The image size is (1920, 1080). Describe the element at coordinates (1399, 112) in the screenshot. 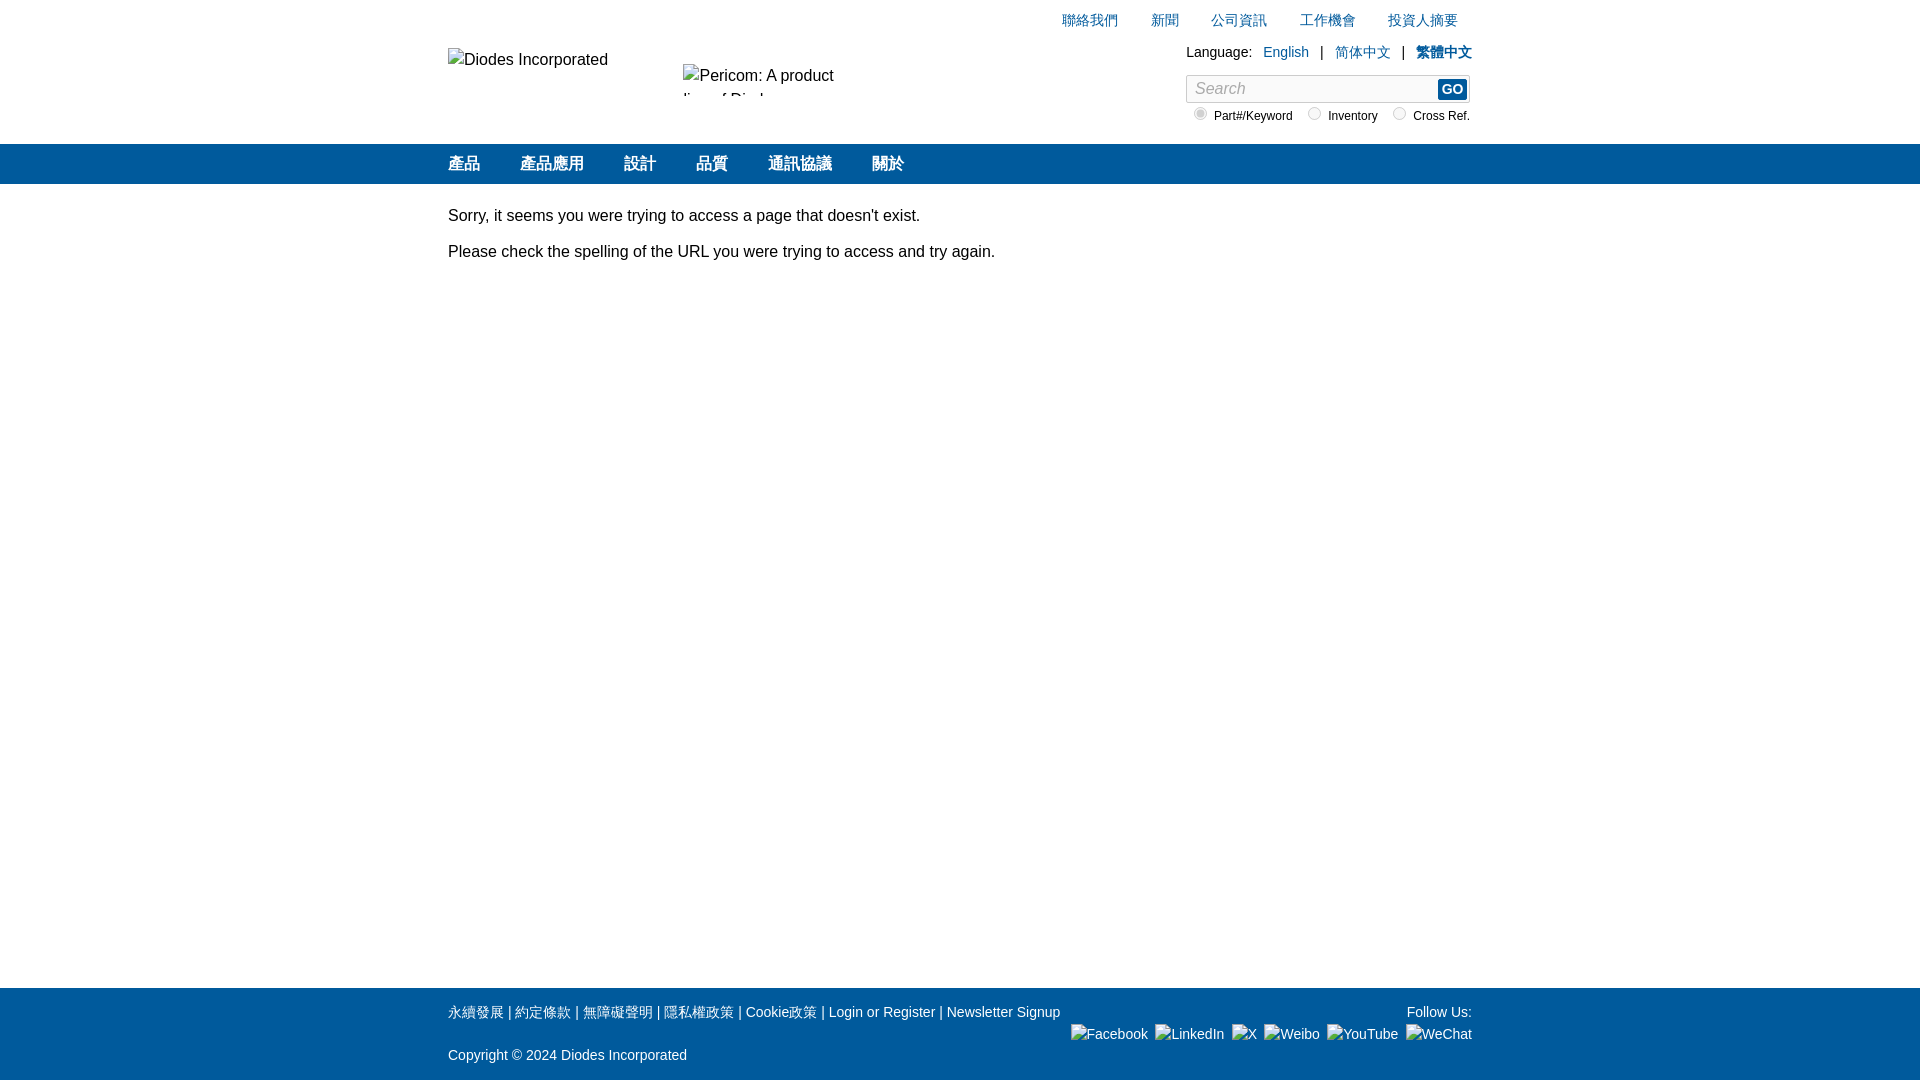

I see `xref` at that location.